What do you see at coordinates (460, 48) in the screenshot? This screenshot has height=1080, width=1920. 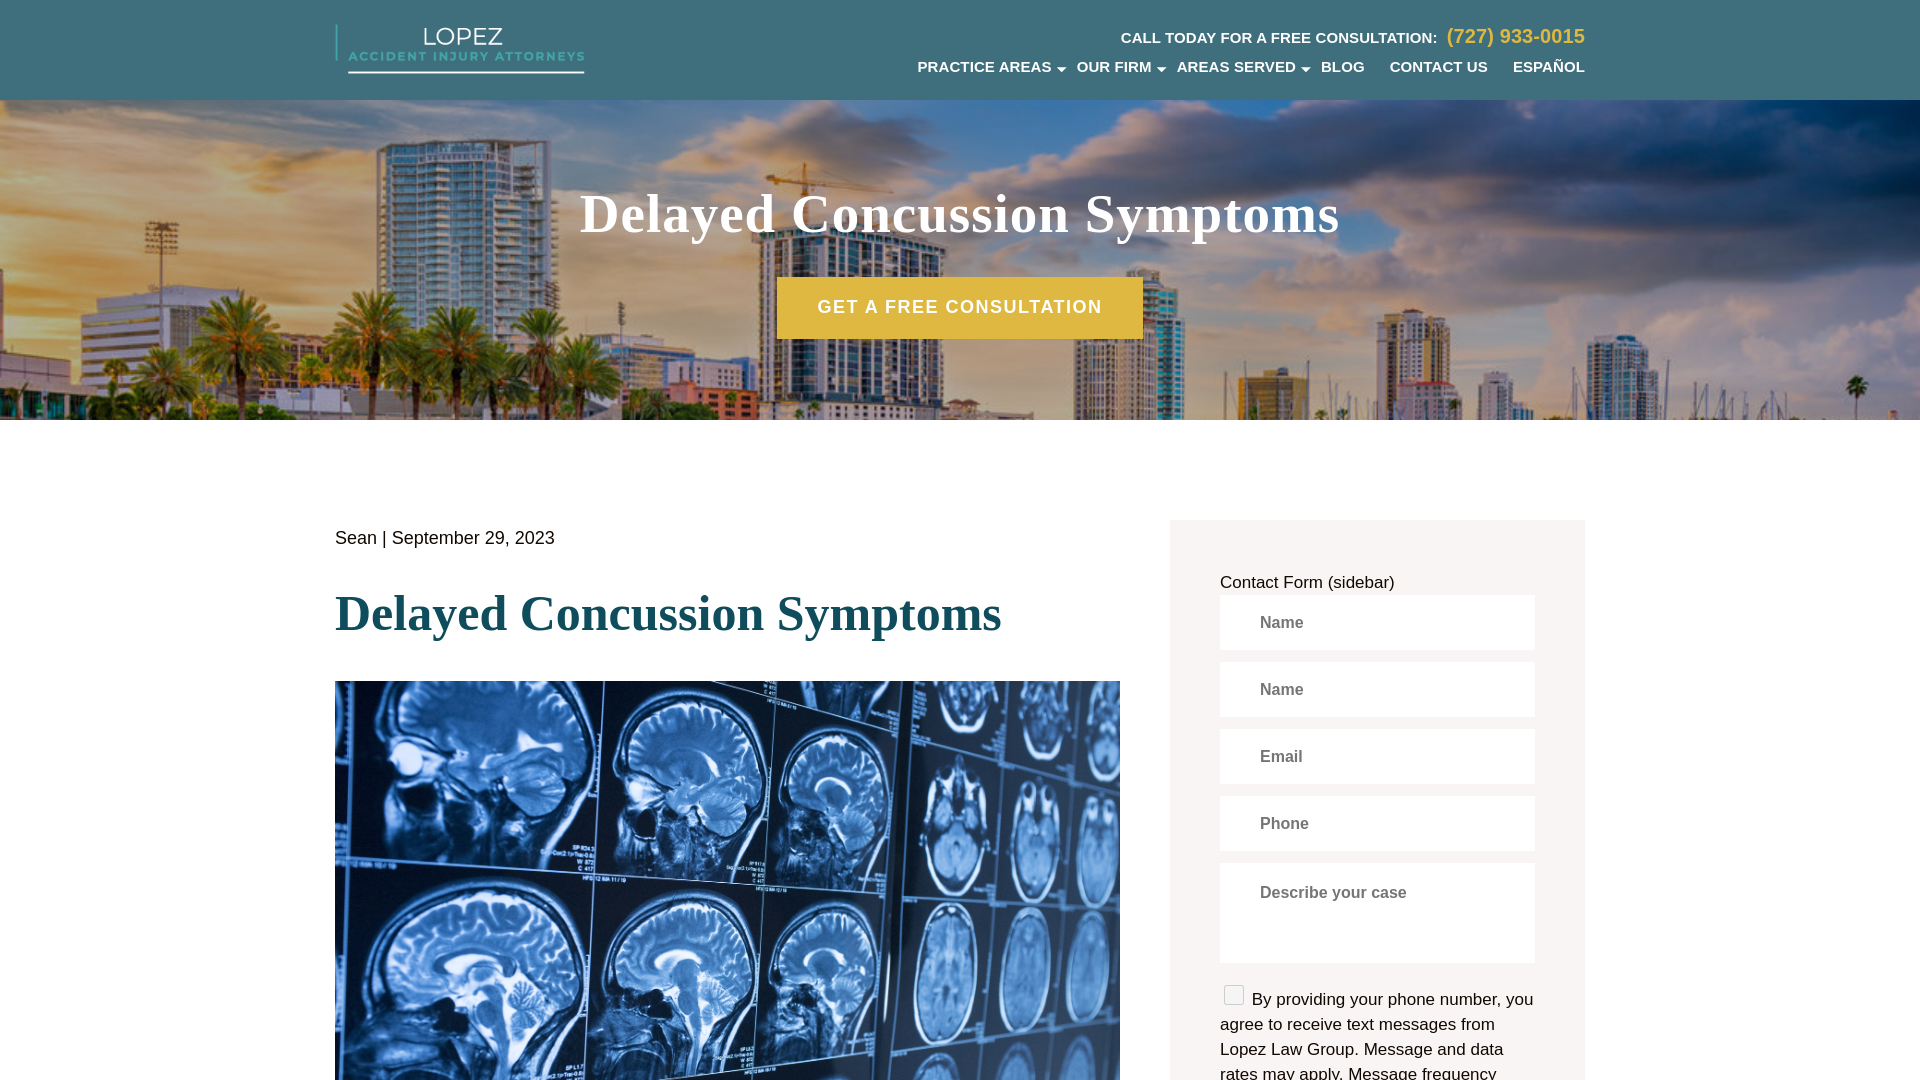 I see `Lopez-Accident-logo-white` at bounding box center [460, 48].